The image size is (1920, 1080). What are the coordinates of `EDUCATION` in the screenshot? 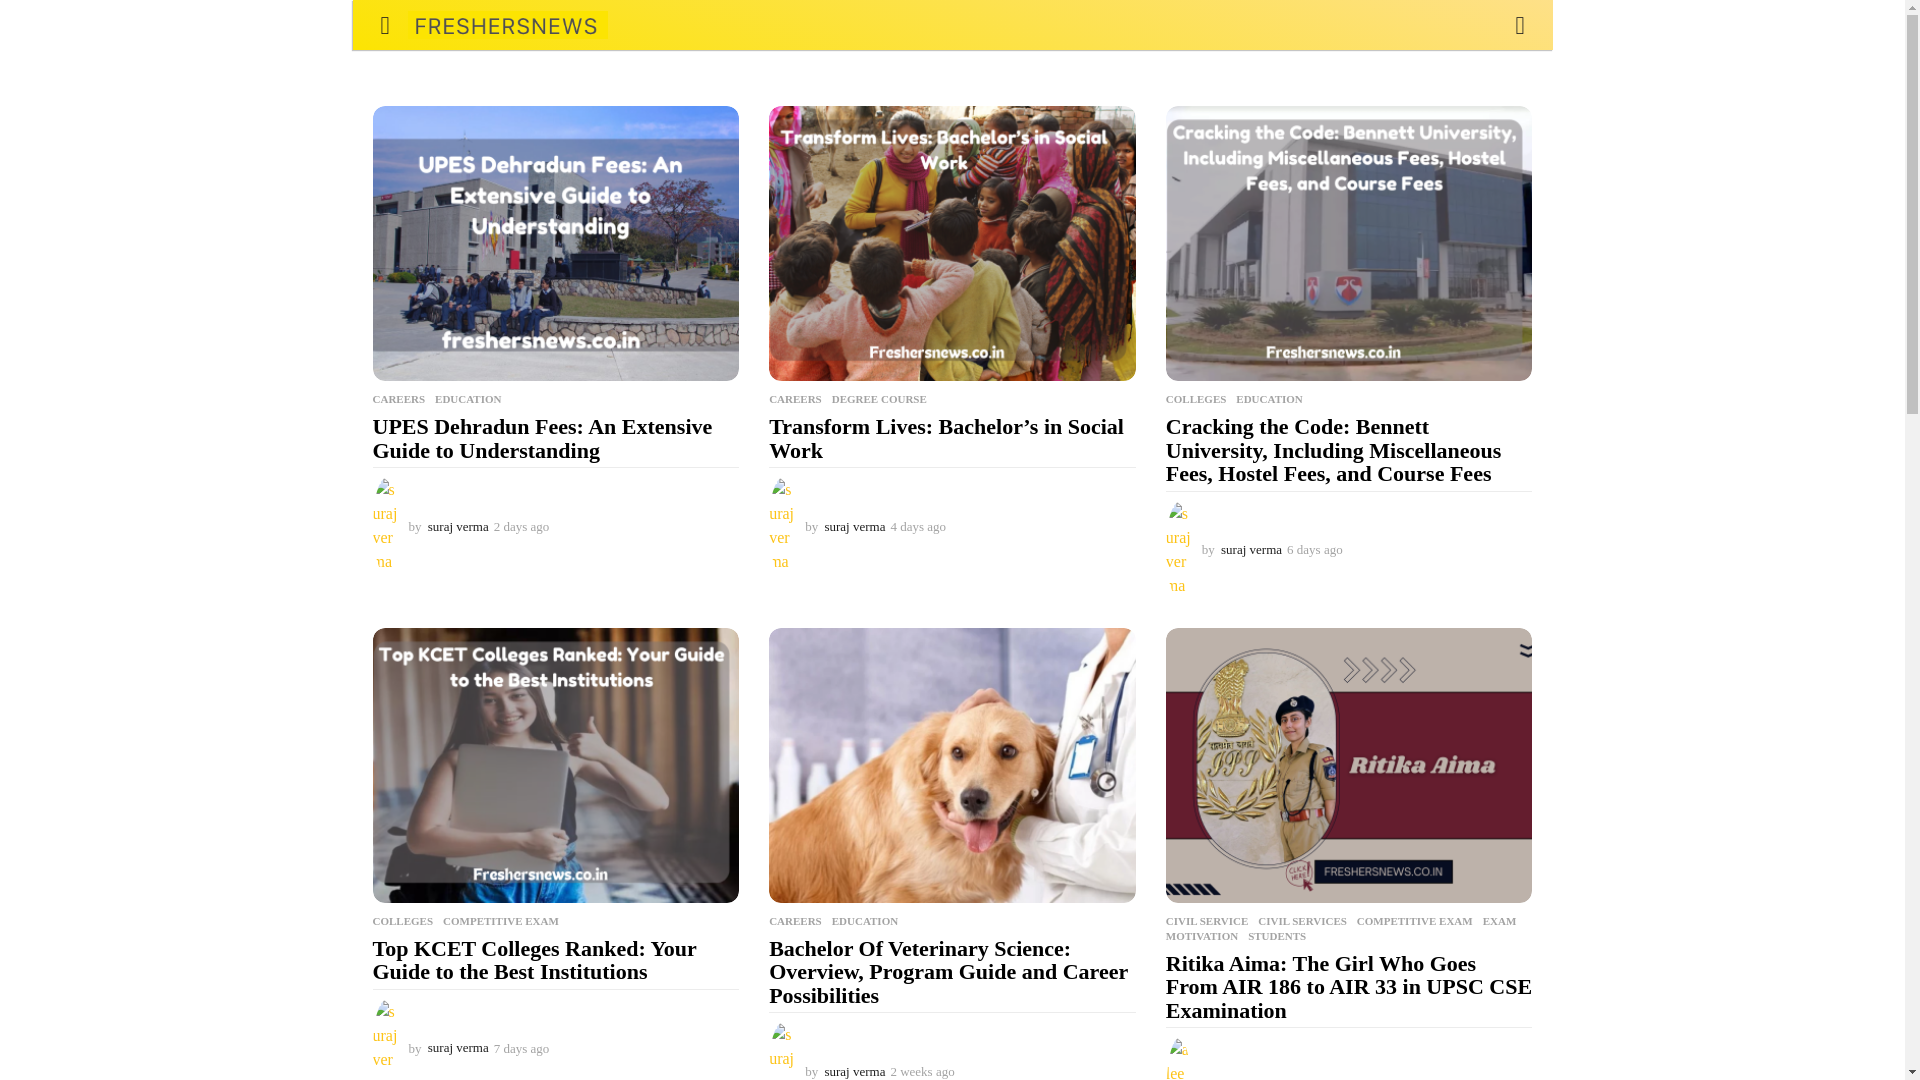 It's located at (1268, 399).